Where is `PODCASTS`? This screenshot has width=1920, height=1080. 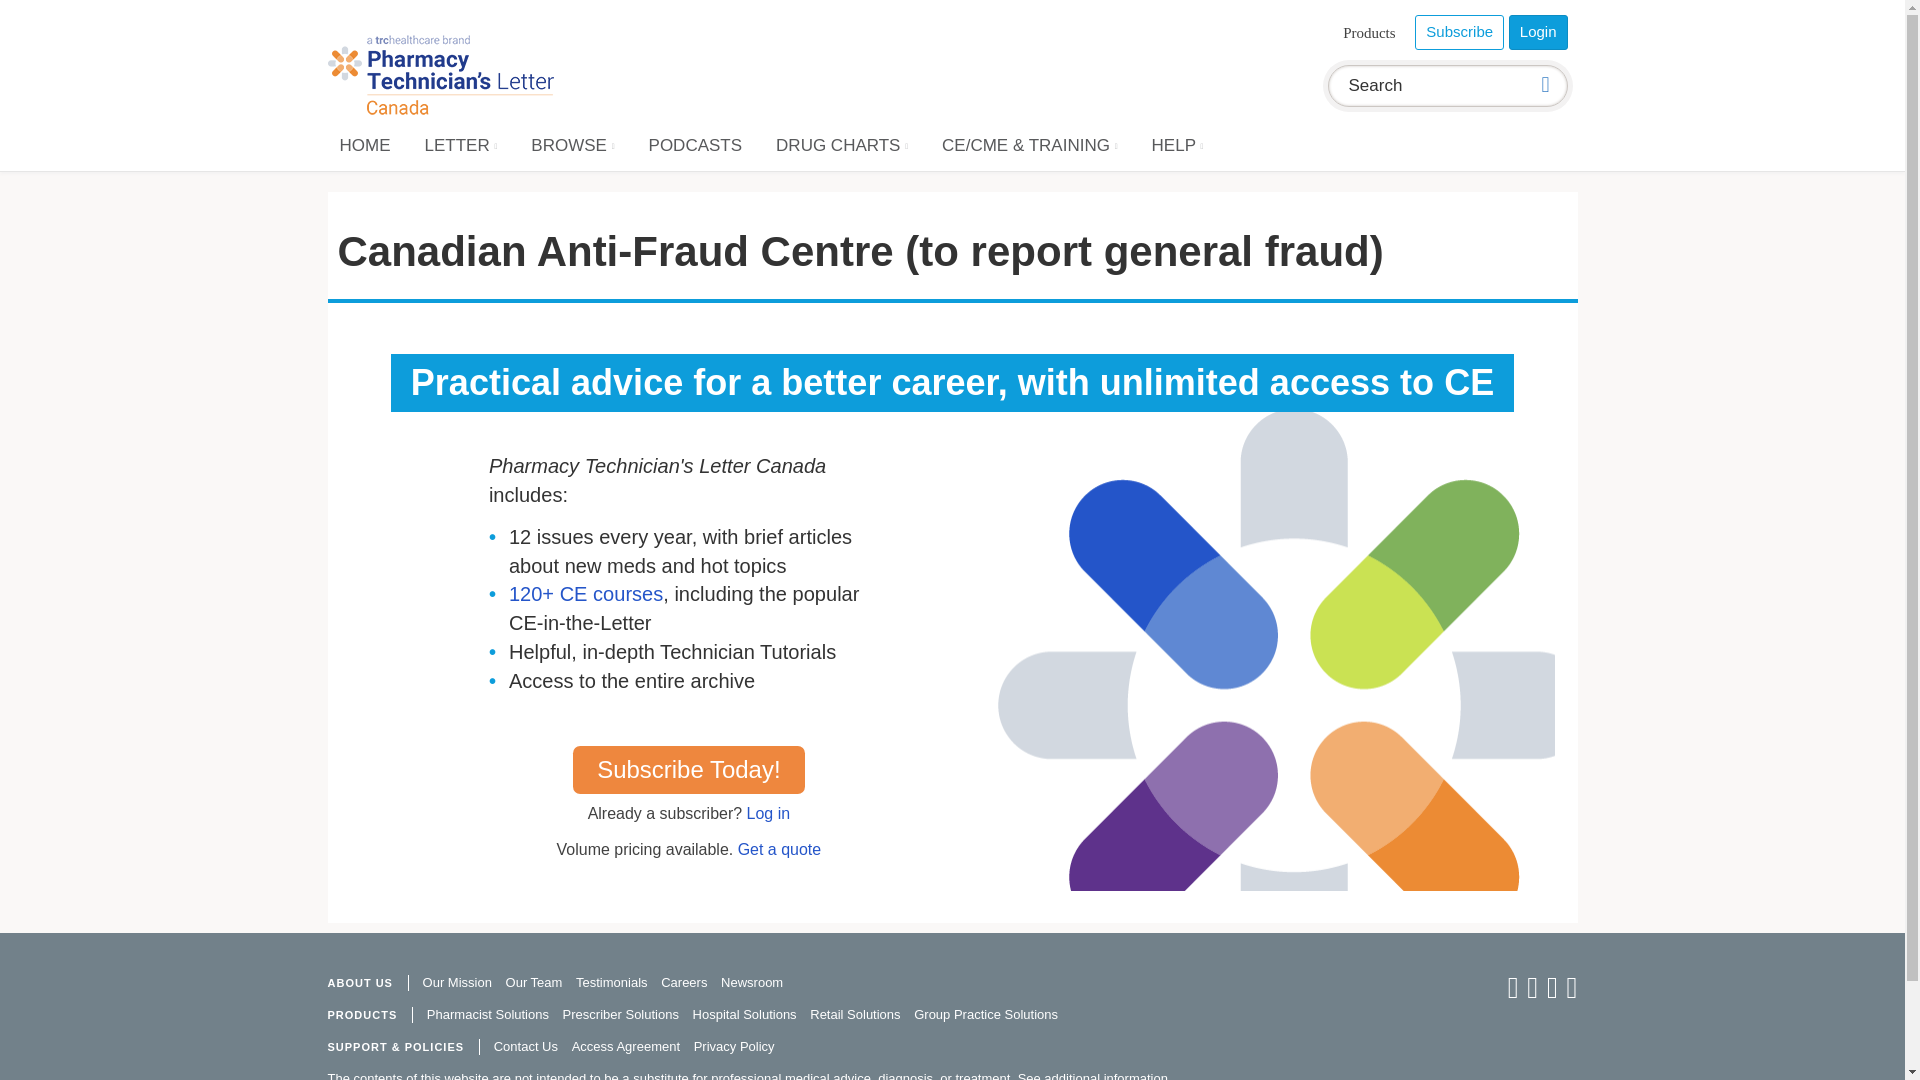 PODCASTS is located at coordinates (696, 145).